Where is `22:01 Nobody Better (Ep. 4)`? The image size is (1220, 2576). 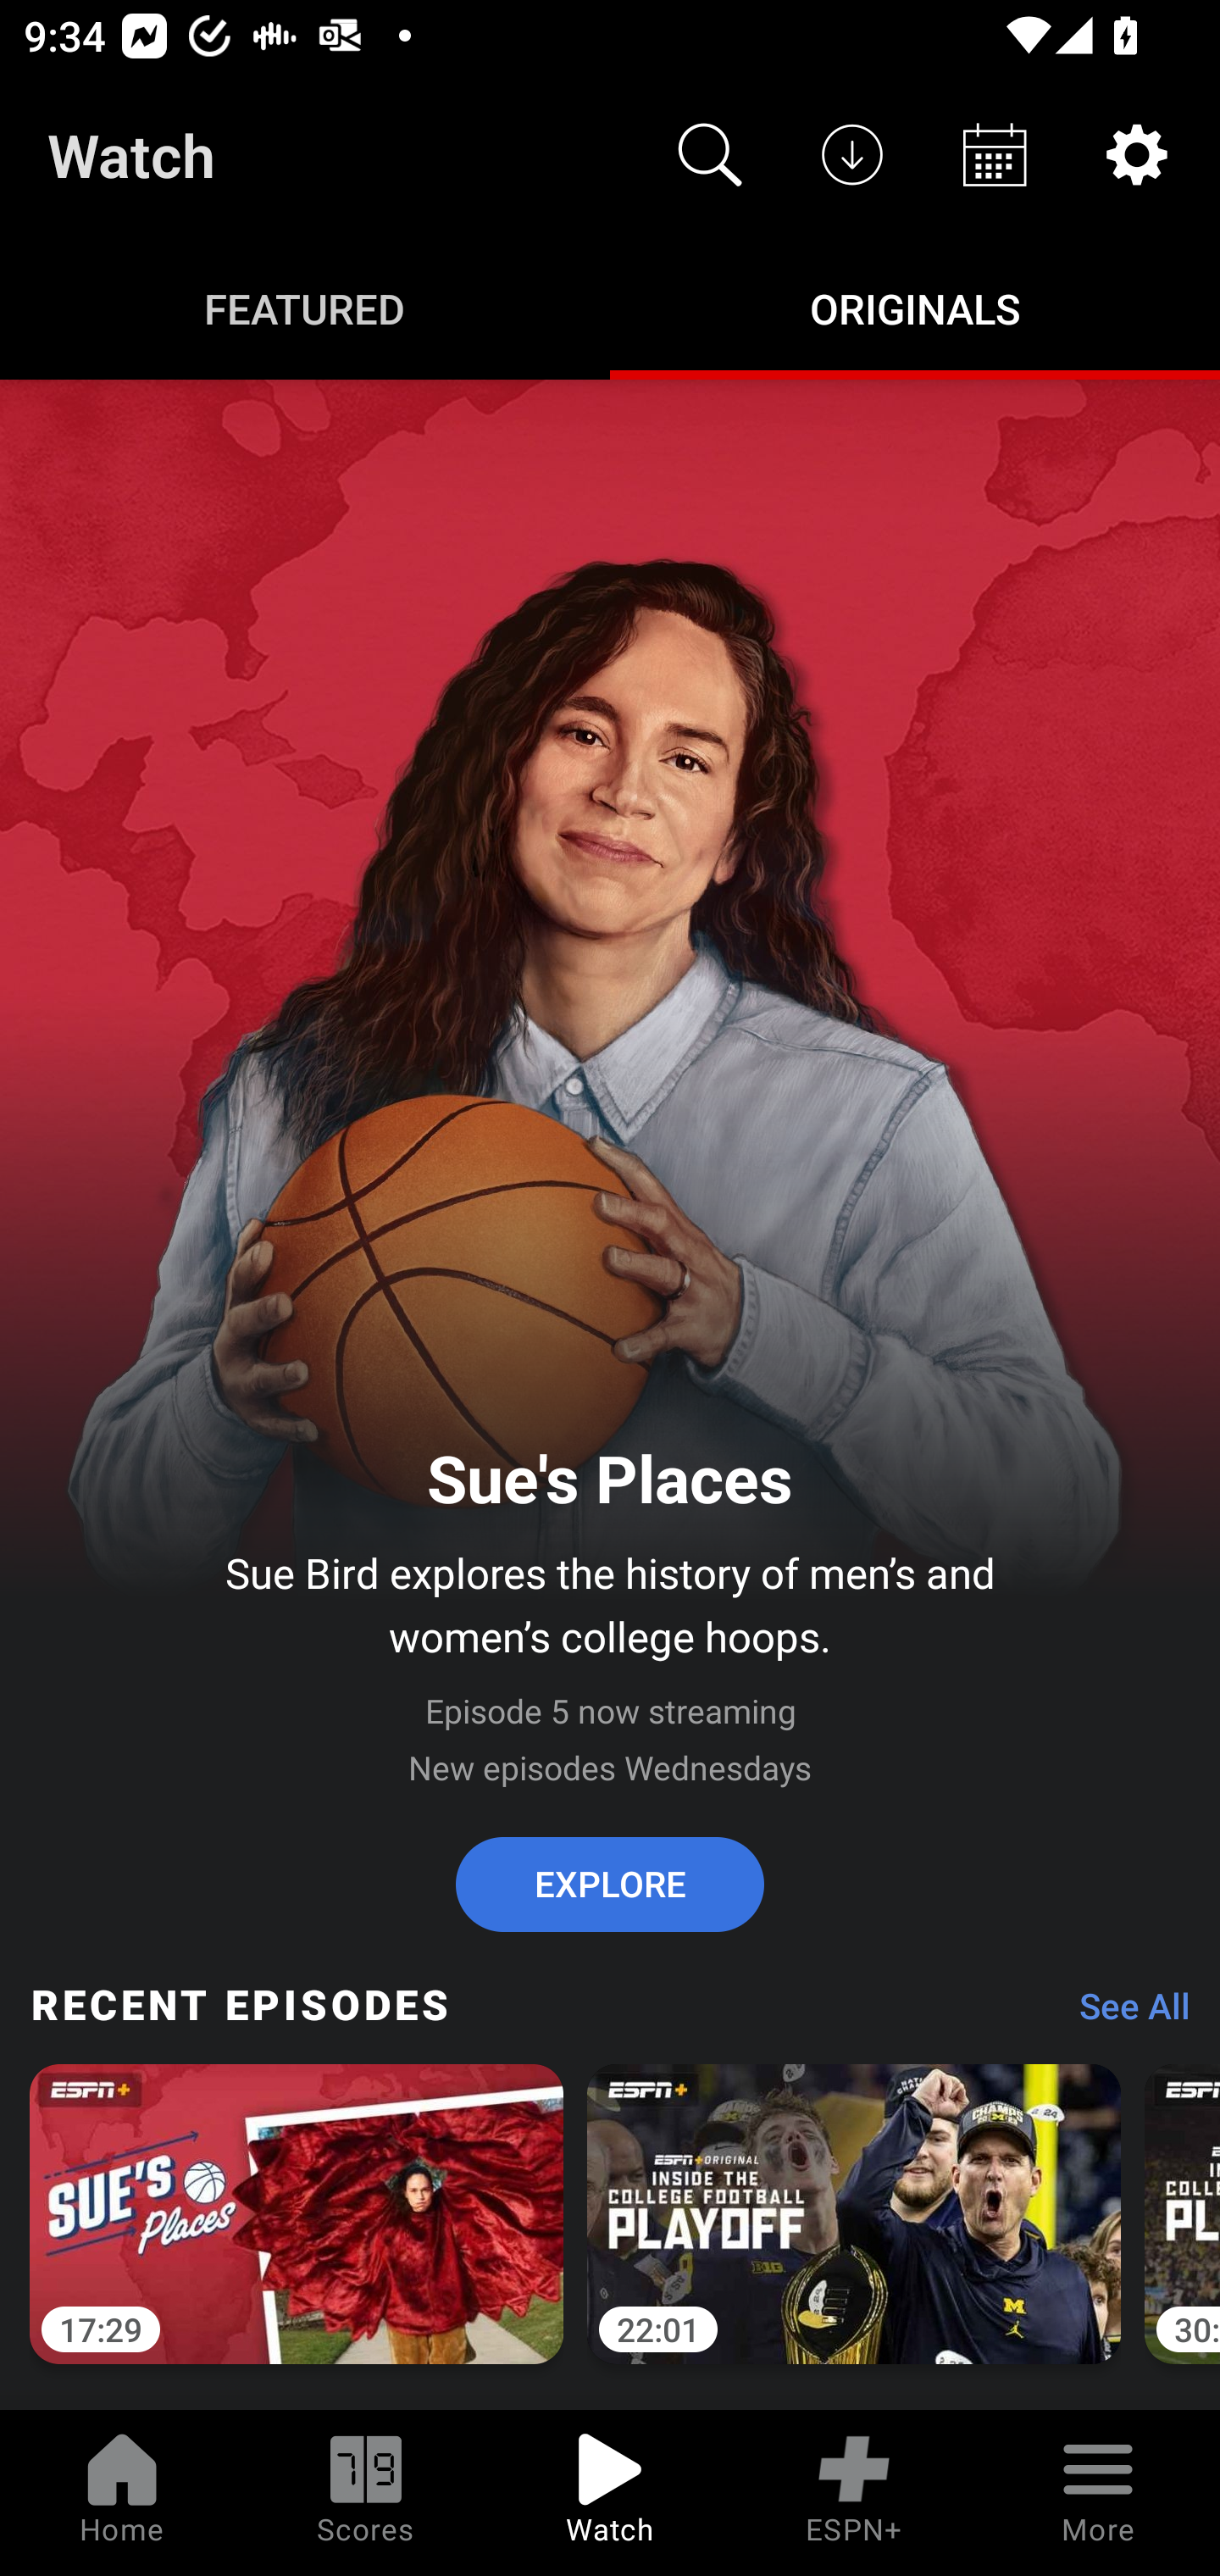 22:01 Nobody Better (Ep. 4) is located at coordinates (854, 2232).